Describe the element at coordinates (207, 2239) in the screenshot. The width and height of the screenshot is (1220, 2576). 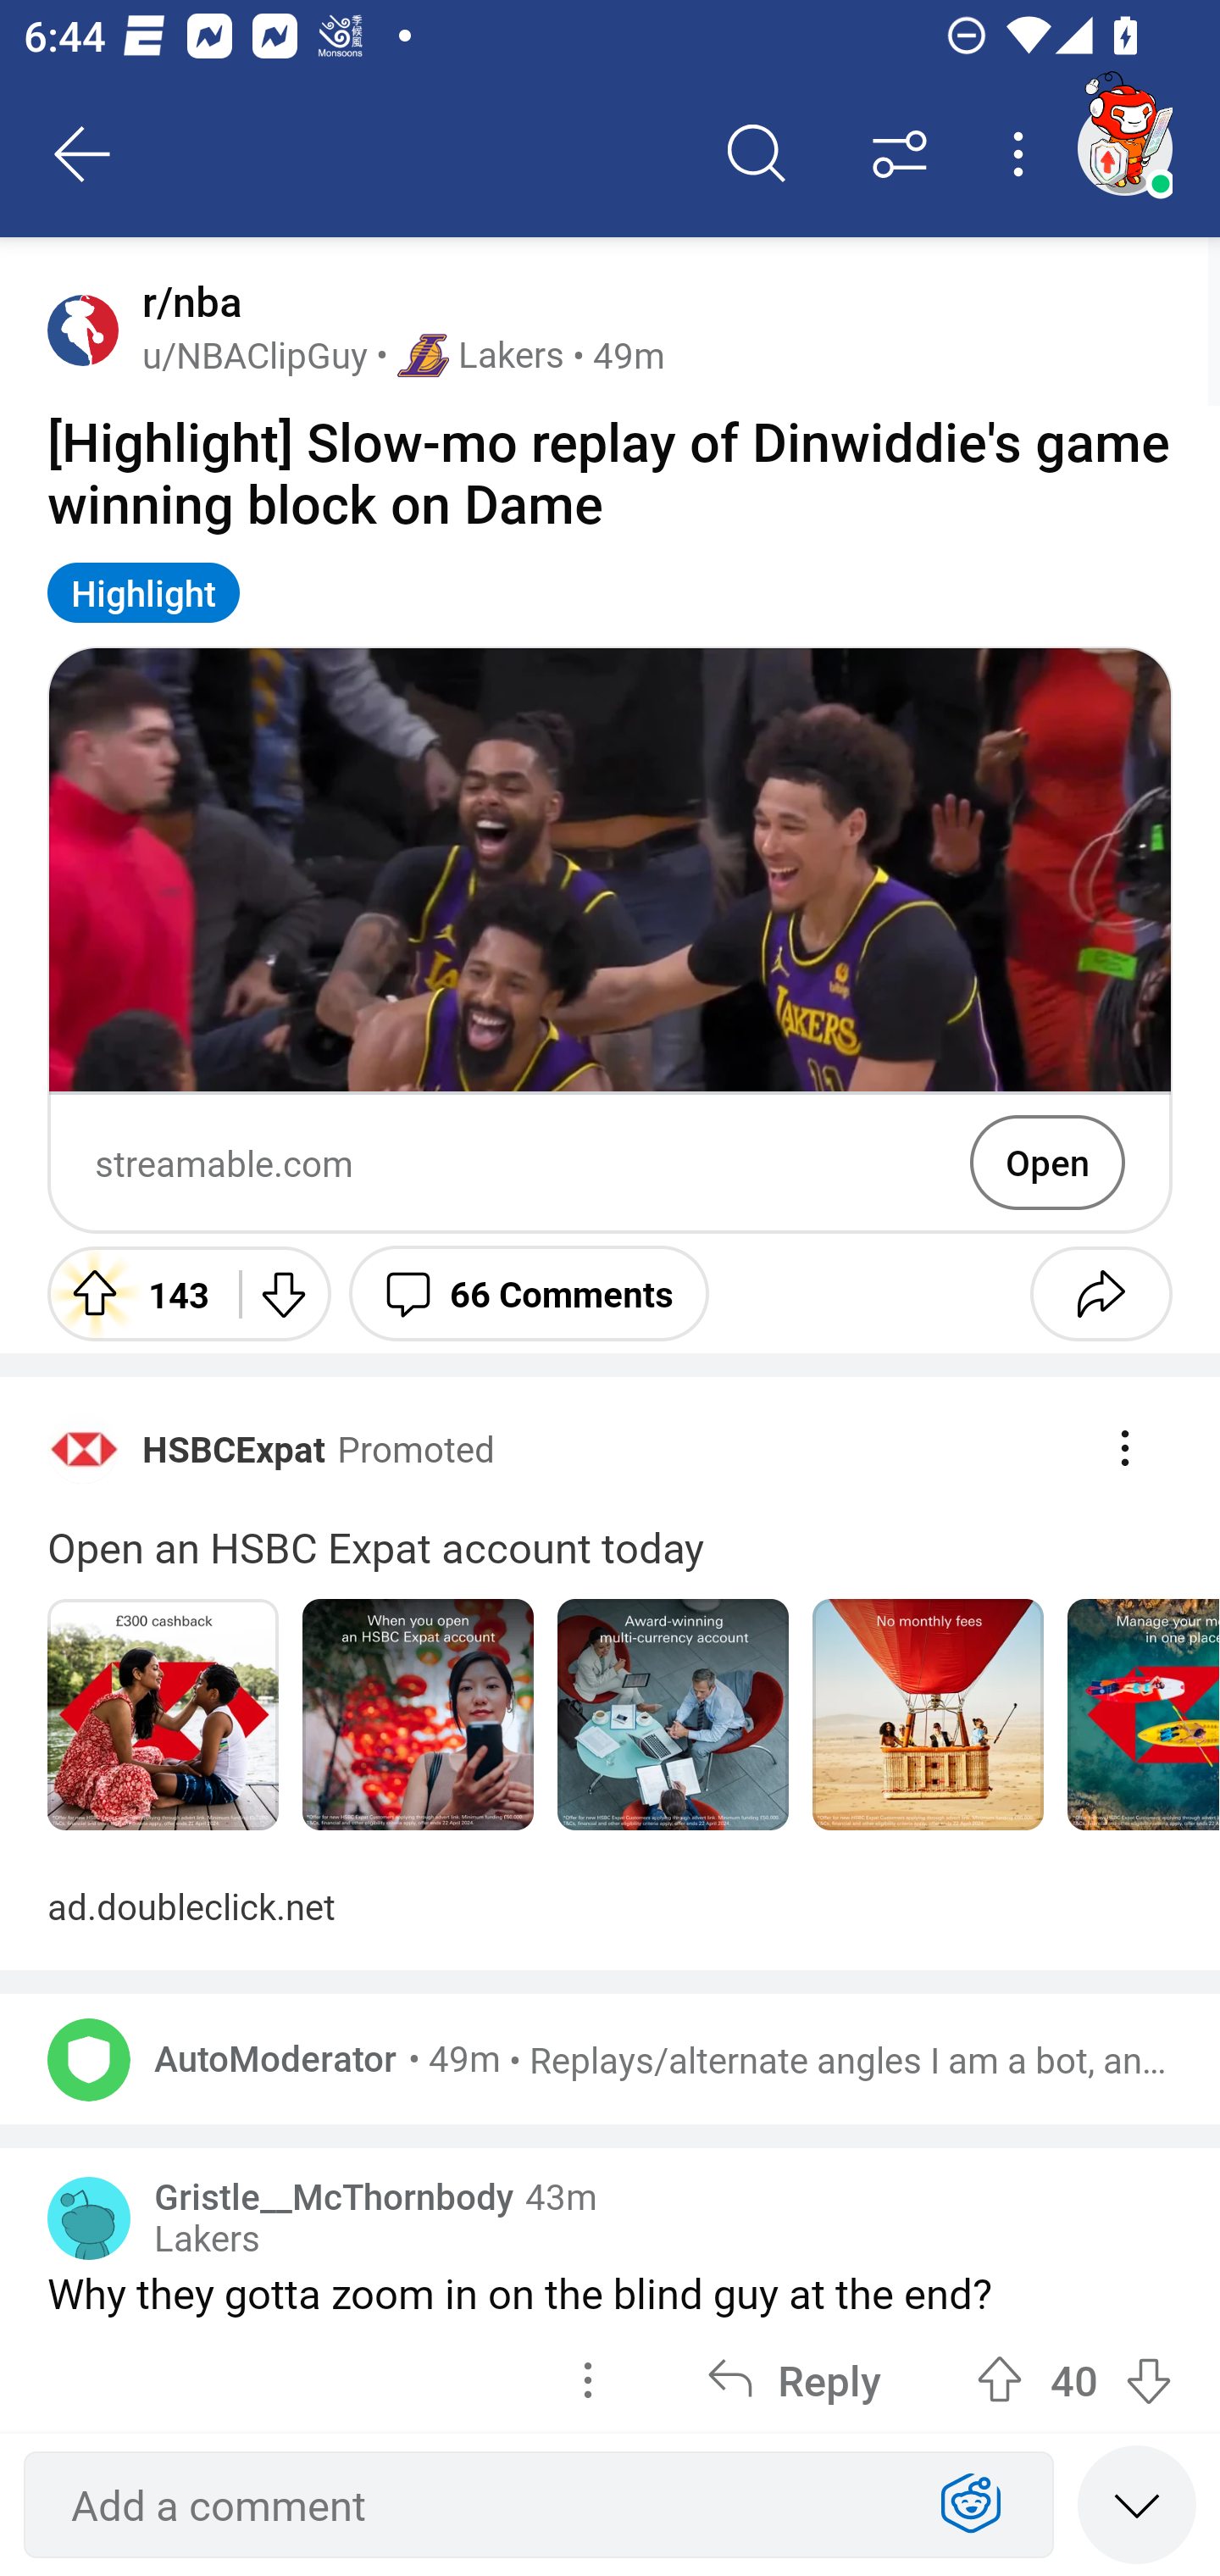
I see `Lakers` at that location.